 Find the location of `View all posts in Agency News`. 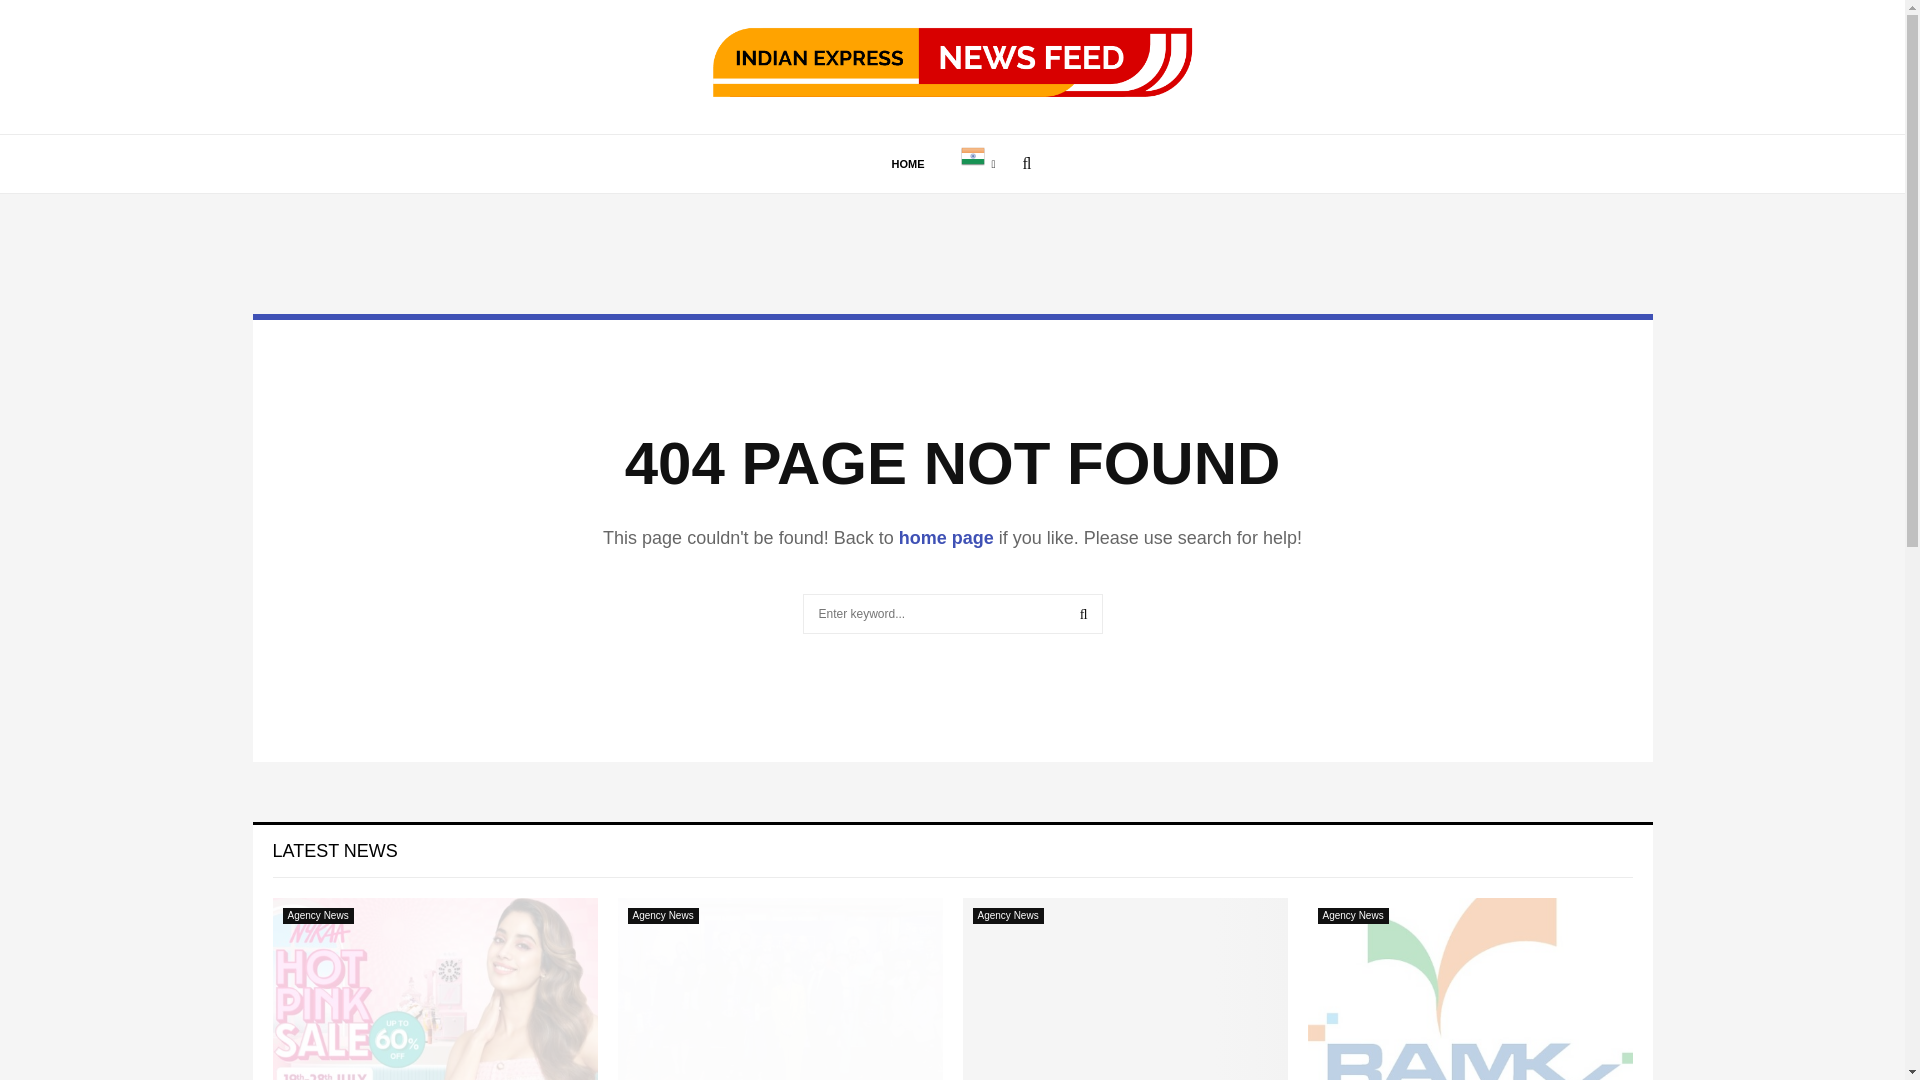

View all posts in Agency News is located at coordinates (1352, 916).